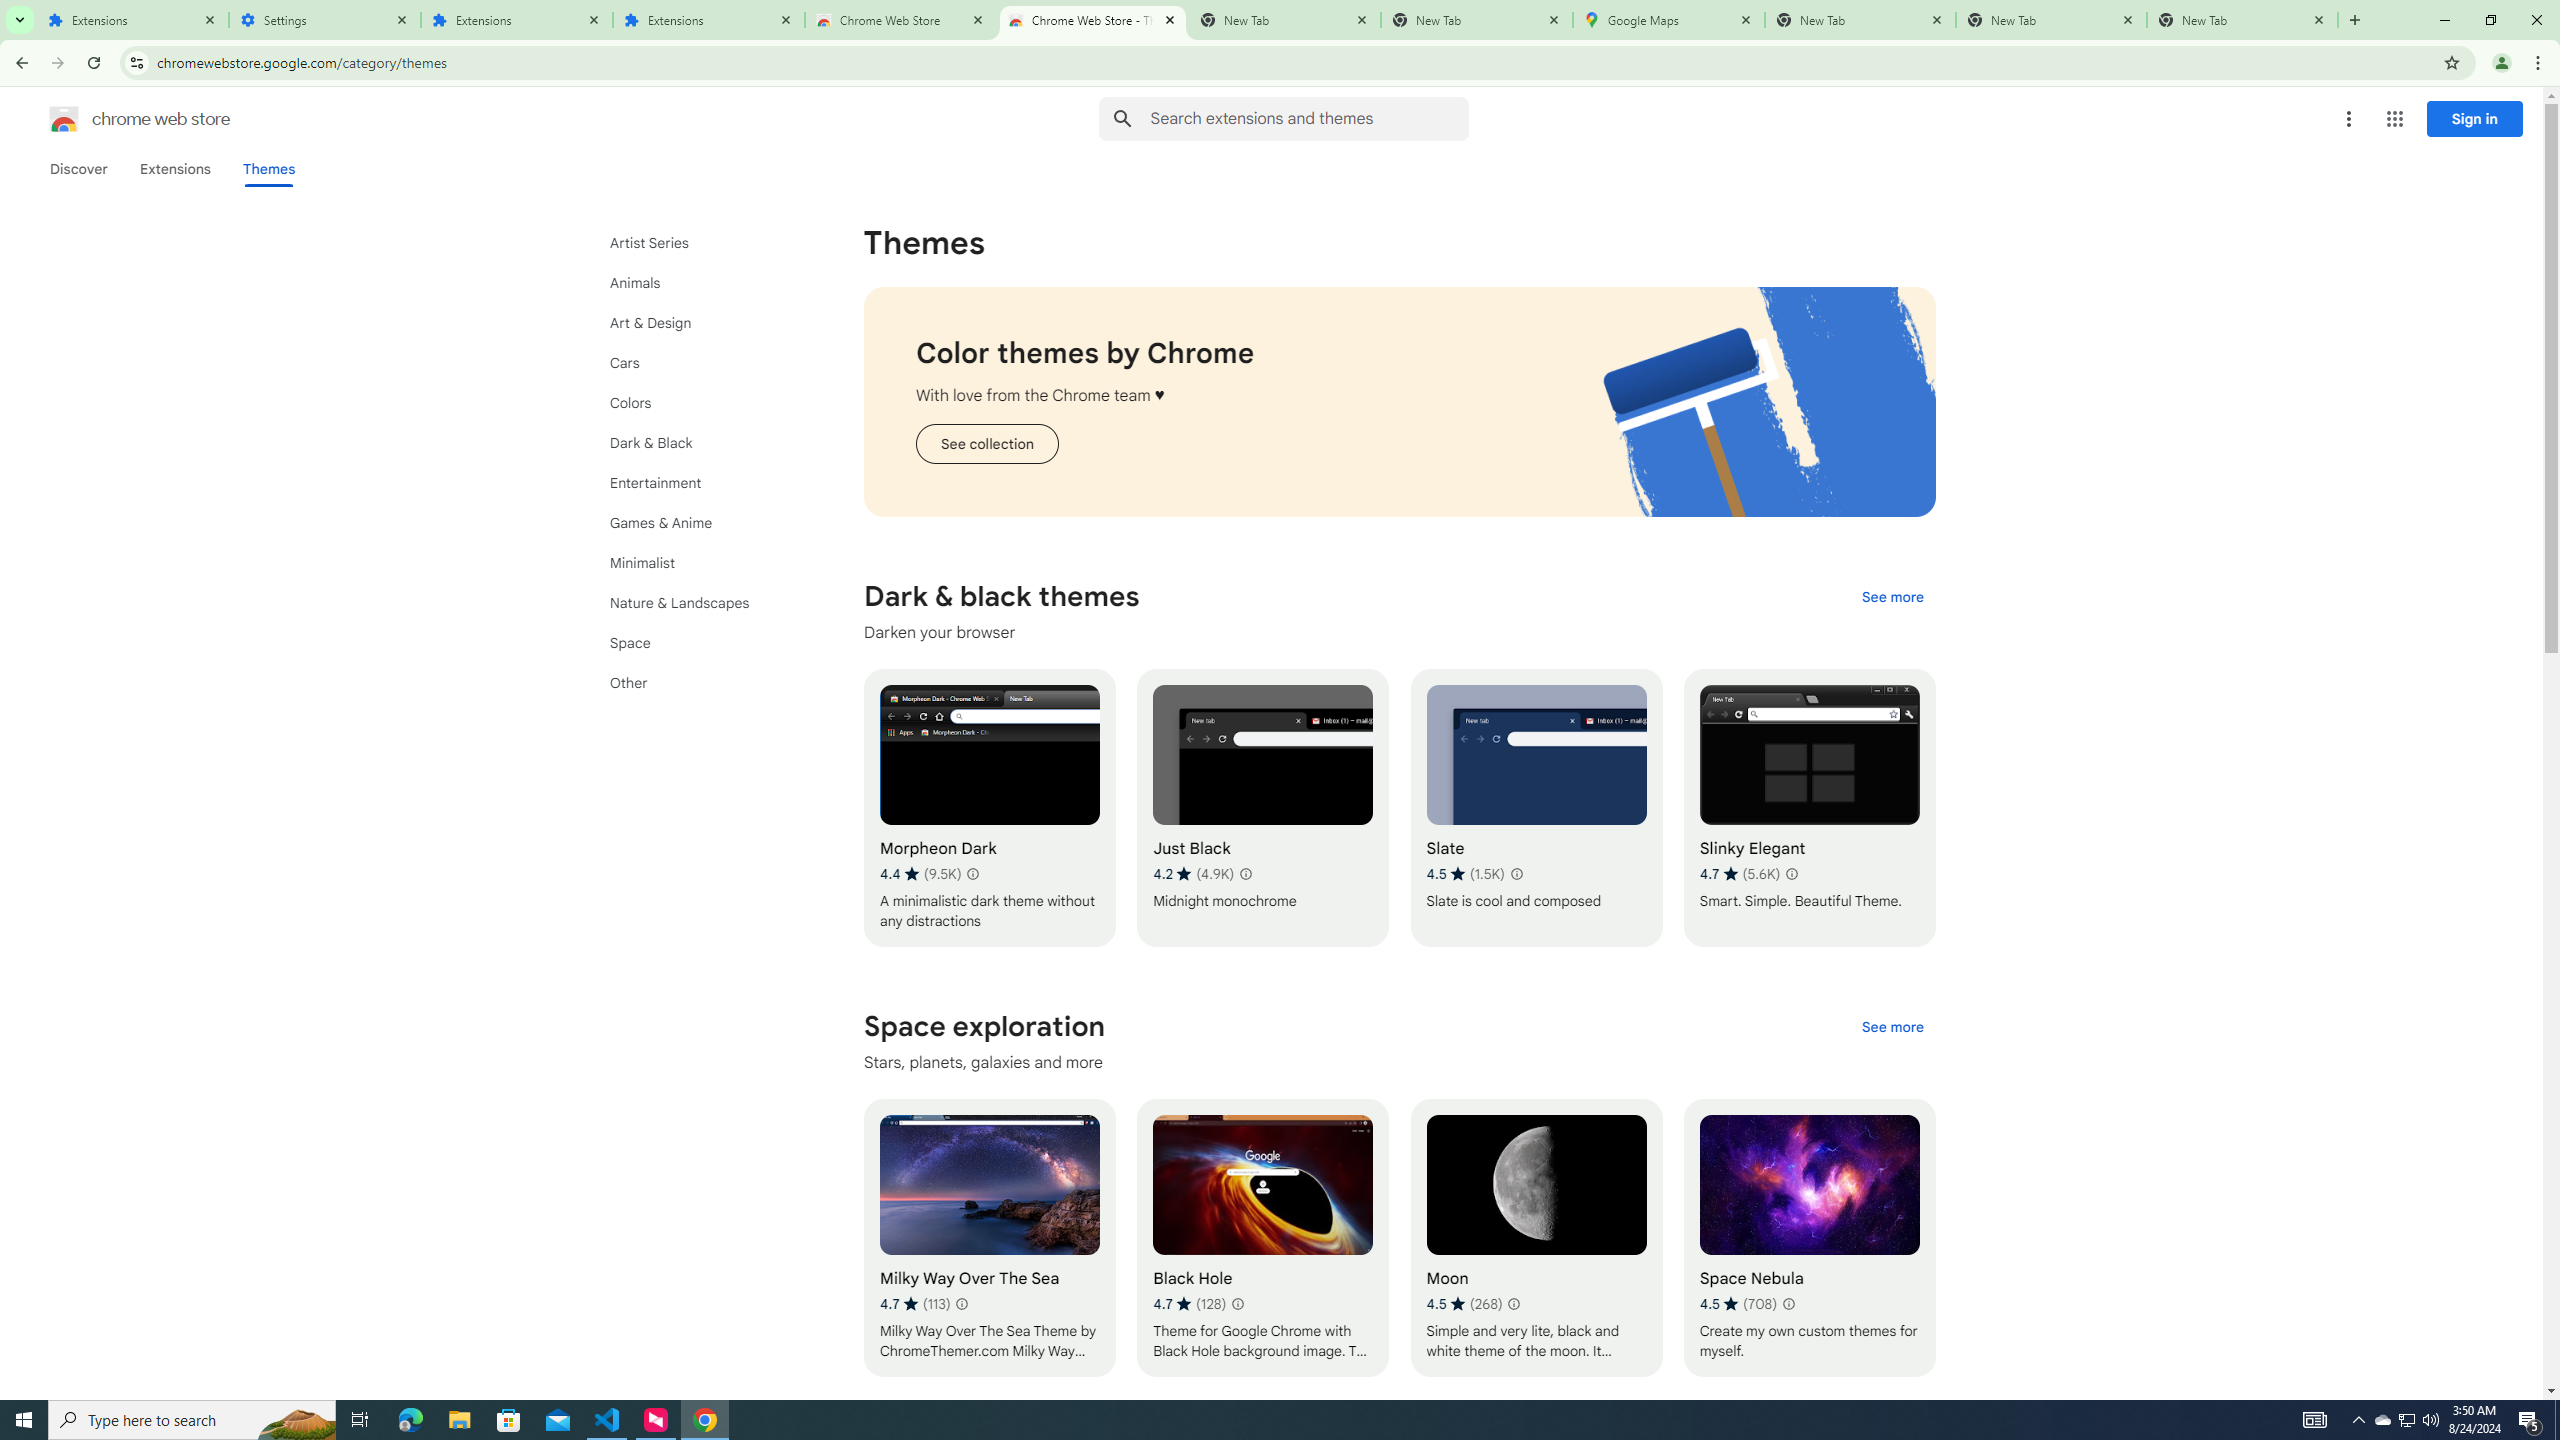  What do you see at coordinates (701, 362) in the screenshot?
I see `Cars` at bounding box center [701, 362].